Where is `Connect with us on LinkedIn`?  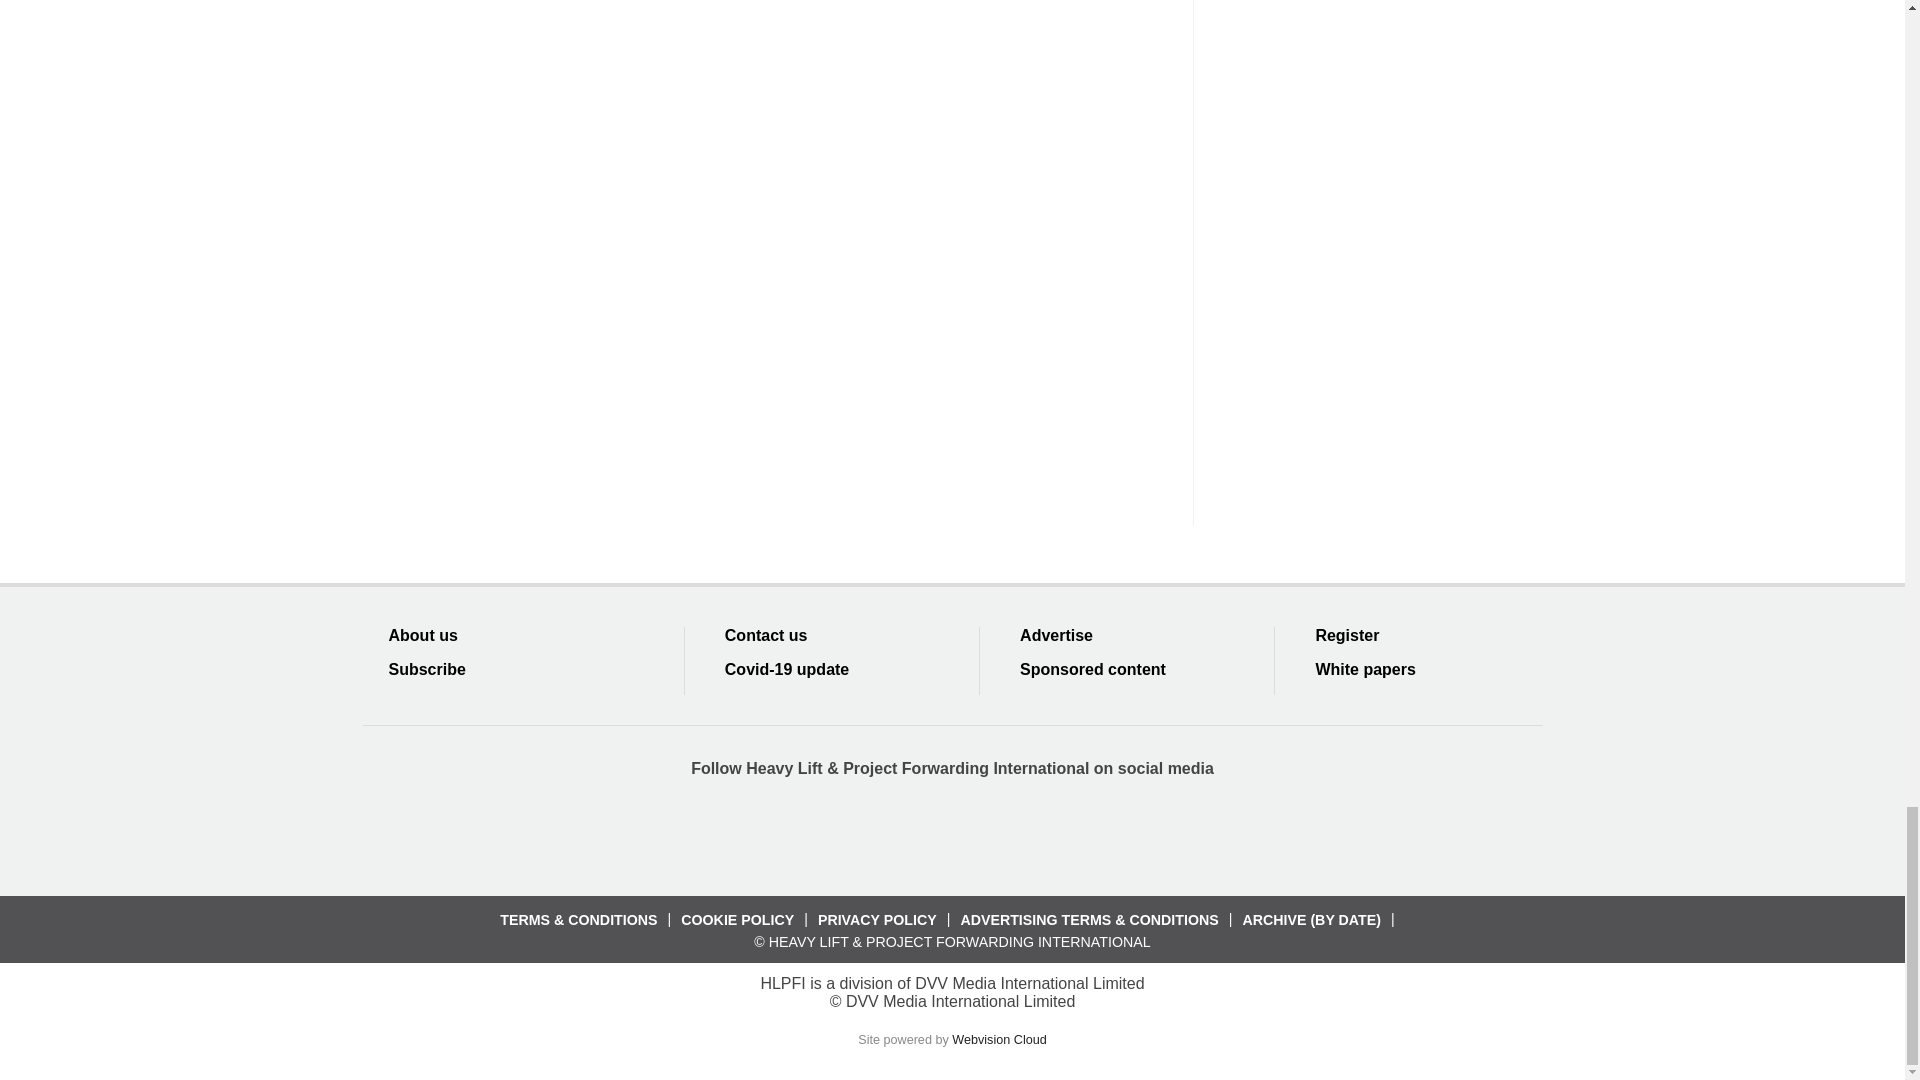
Connect with us on LinkedIn is located at coordinates (951, 834).